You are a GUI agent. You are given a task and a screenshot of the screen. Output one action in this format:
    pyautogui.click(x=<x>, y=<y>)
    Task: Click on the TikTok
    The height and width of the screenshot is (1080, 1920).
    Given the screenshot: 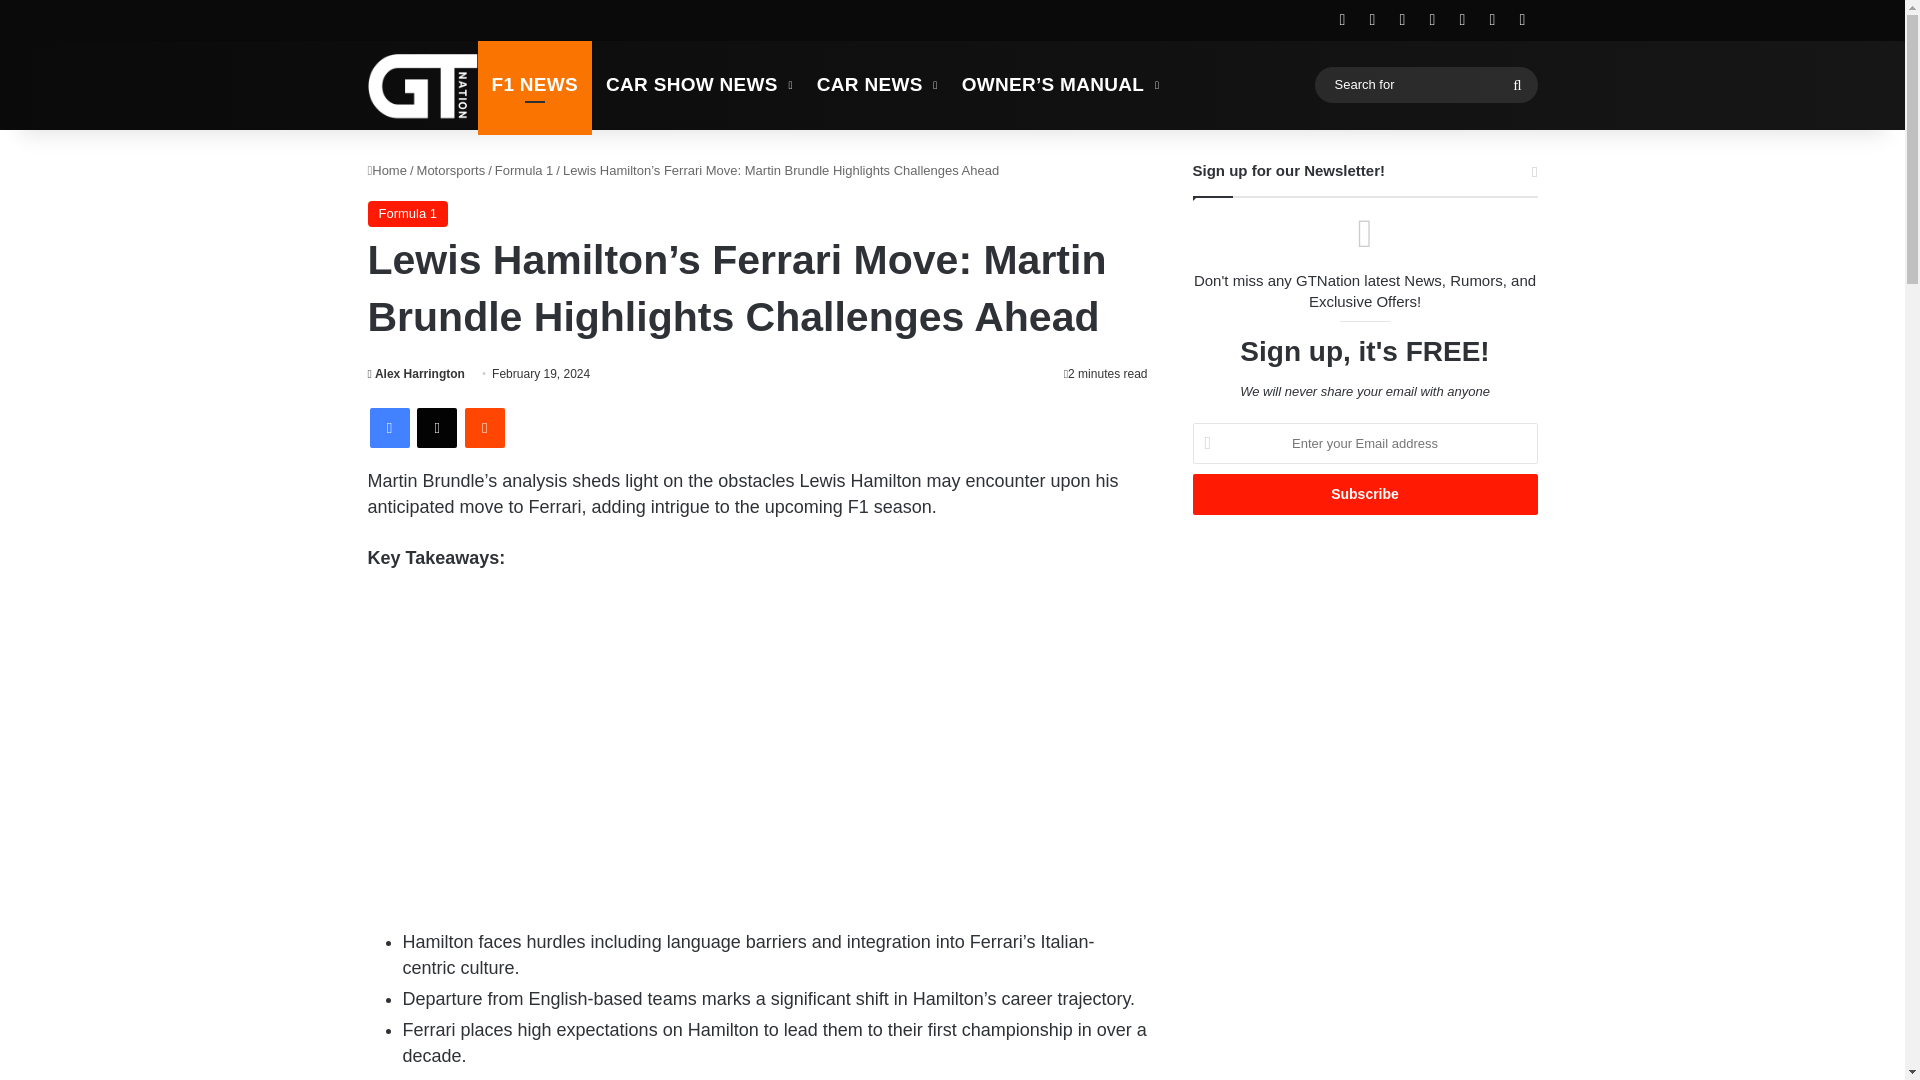 What is the action you would take?
    pyautogui.click(x=1522, y=20)
    